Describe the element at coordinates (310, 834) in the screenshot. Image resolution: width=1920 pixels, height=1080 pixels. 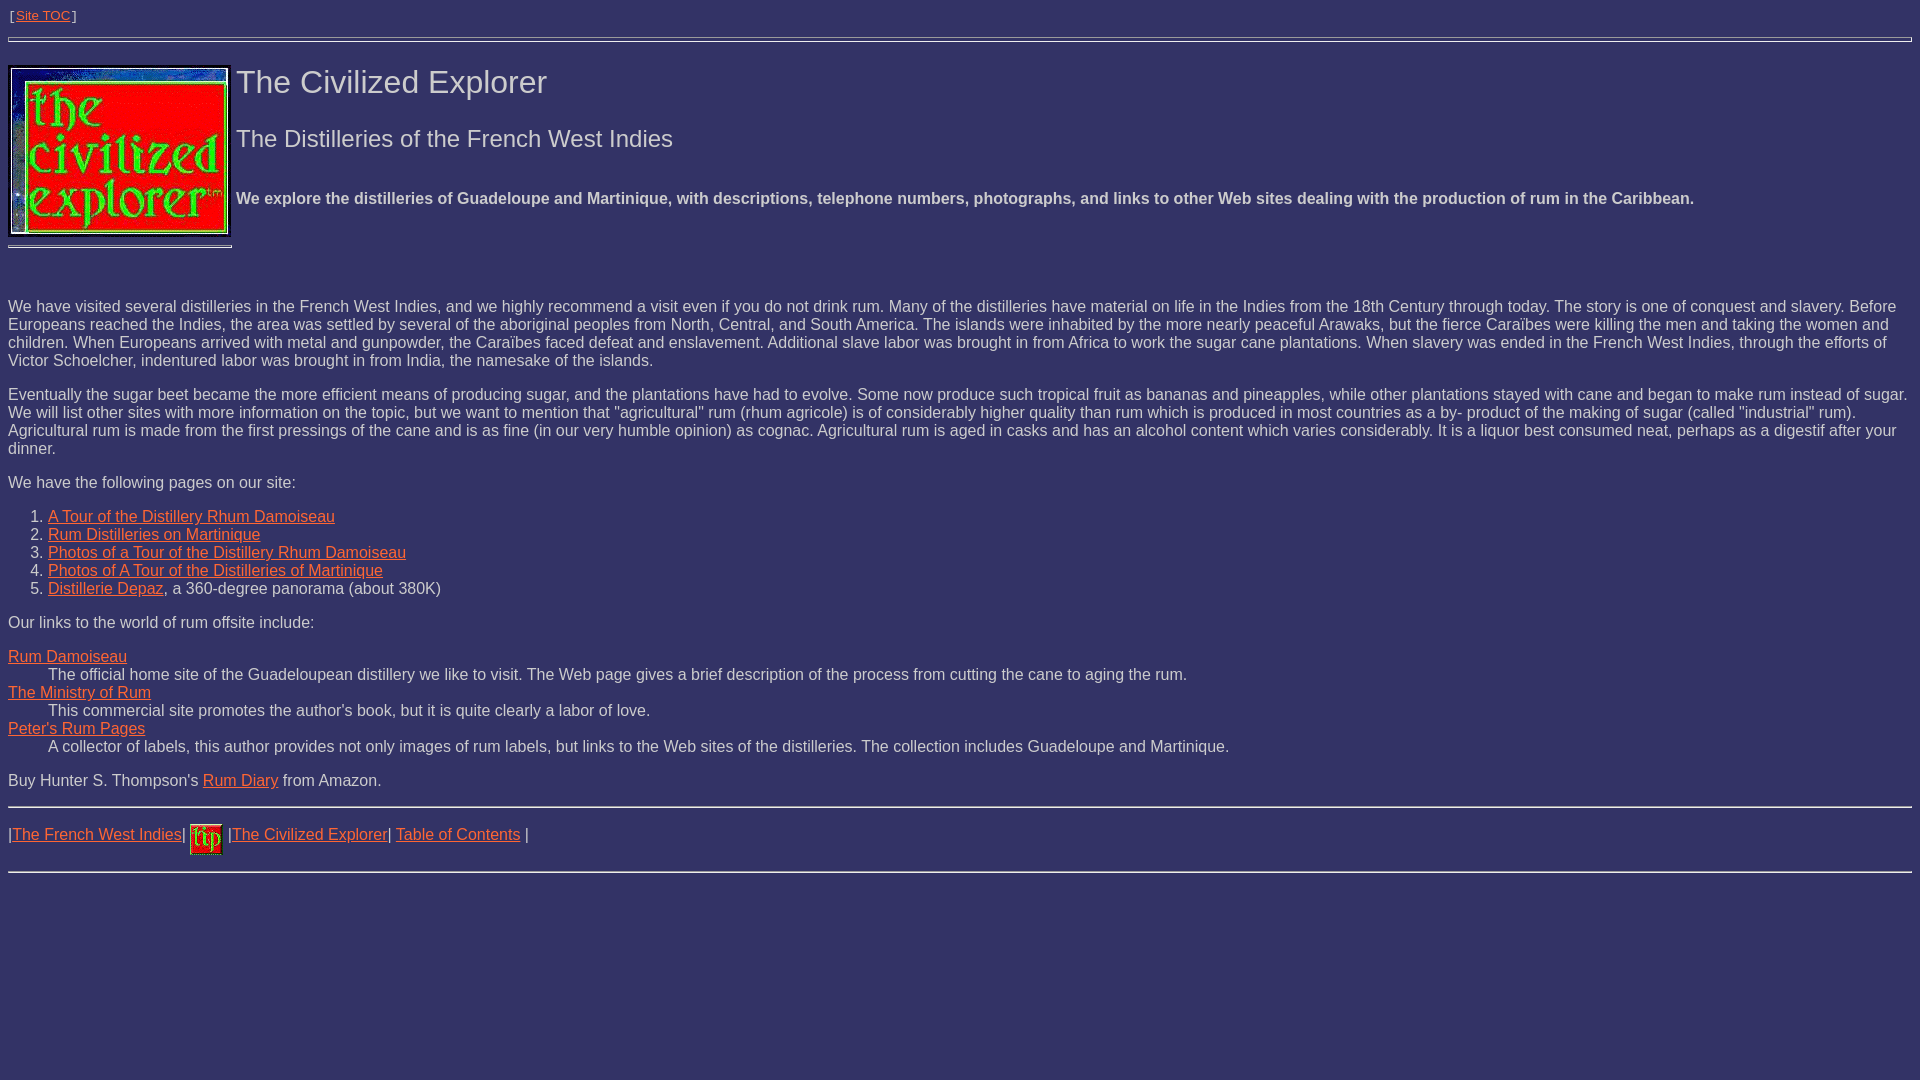
I see `The Civilized Explorer` at that location.